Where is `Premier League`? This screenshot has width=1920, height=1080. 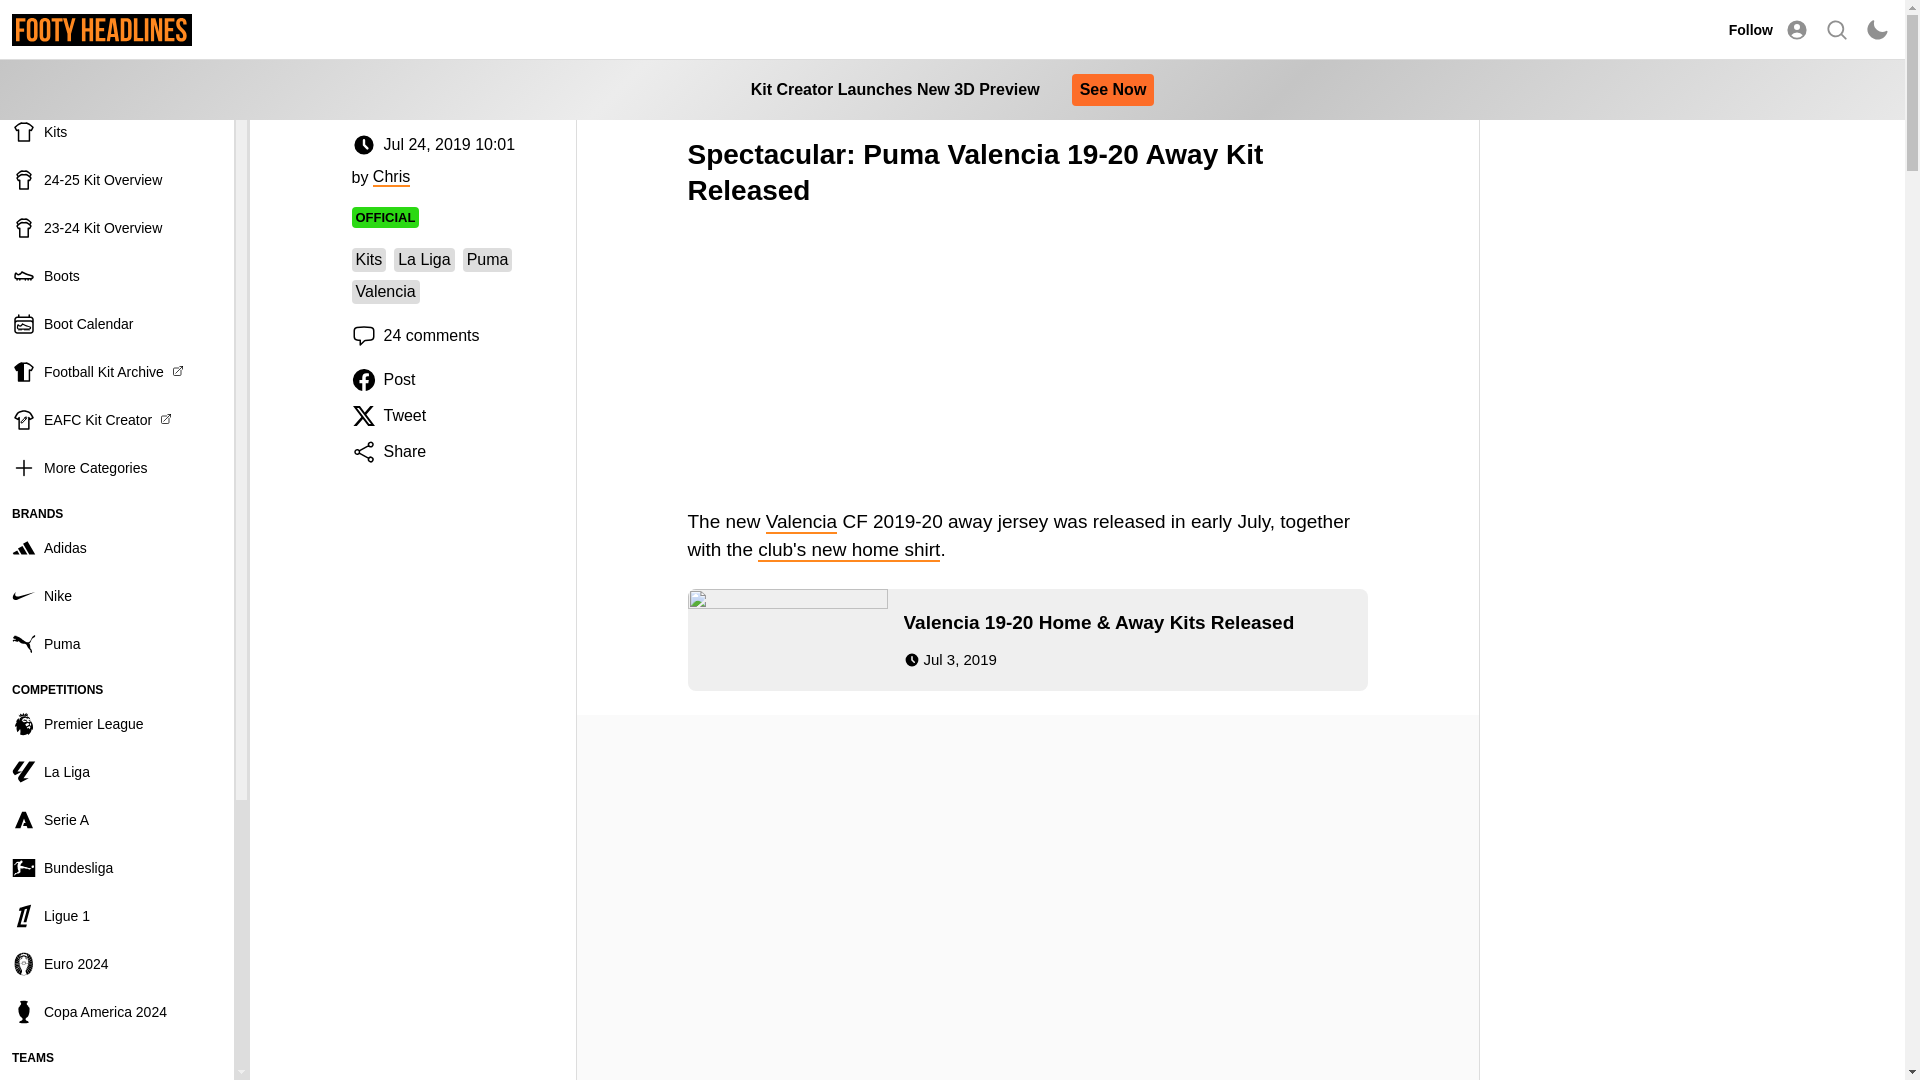 Premier League is located at coordinates (117, 724).